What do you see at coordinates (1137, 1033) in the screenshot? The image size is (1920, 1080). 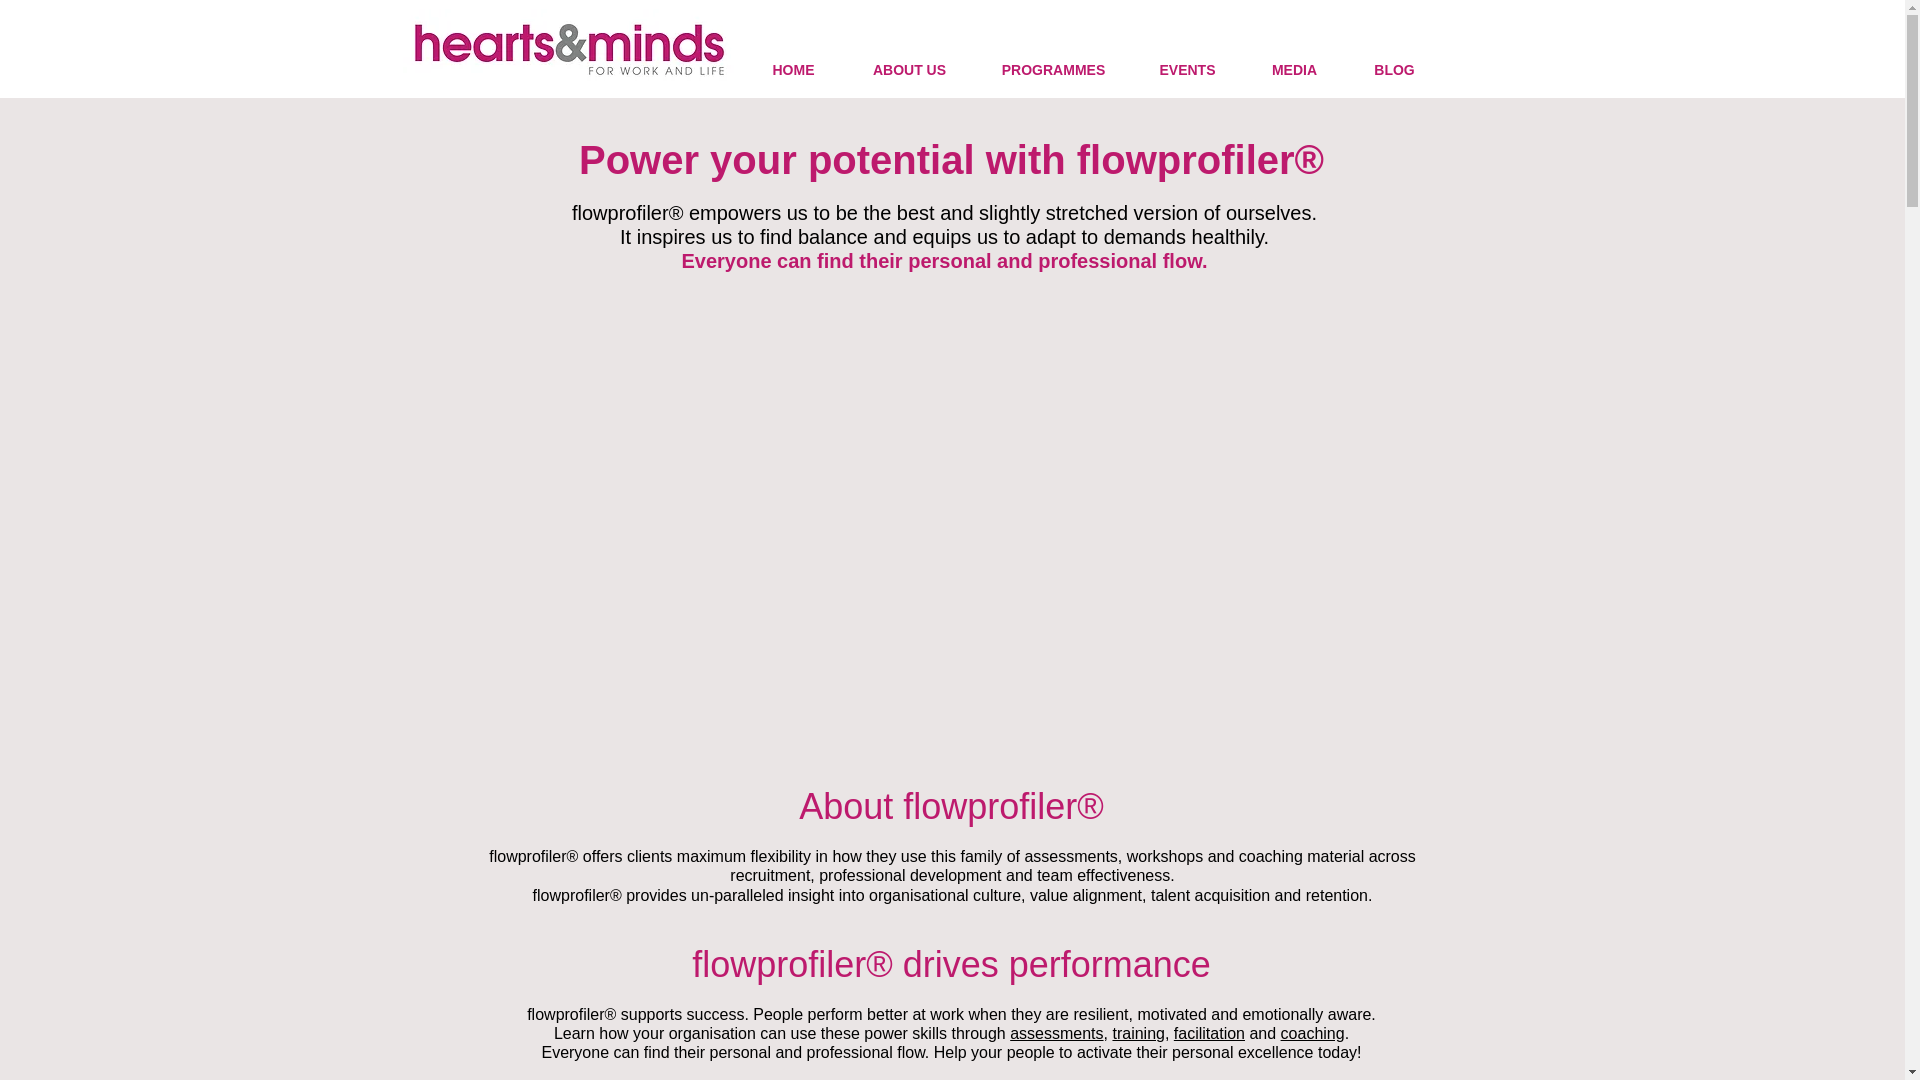 I see `training` at bounding box center [1137, 1033].